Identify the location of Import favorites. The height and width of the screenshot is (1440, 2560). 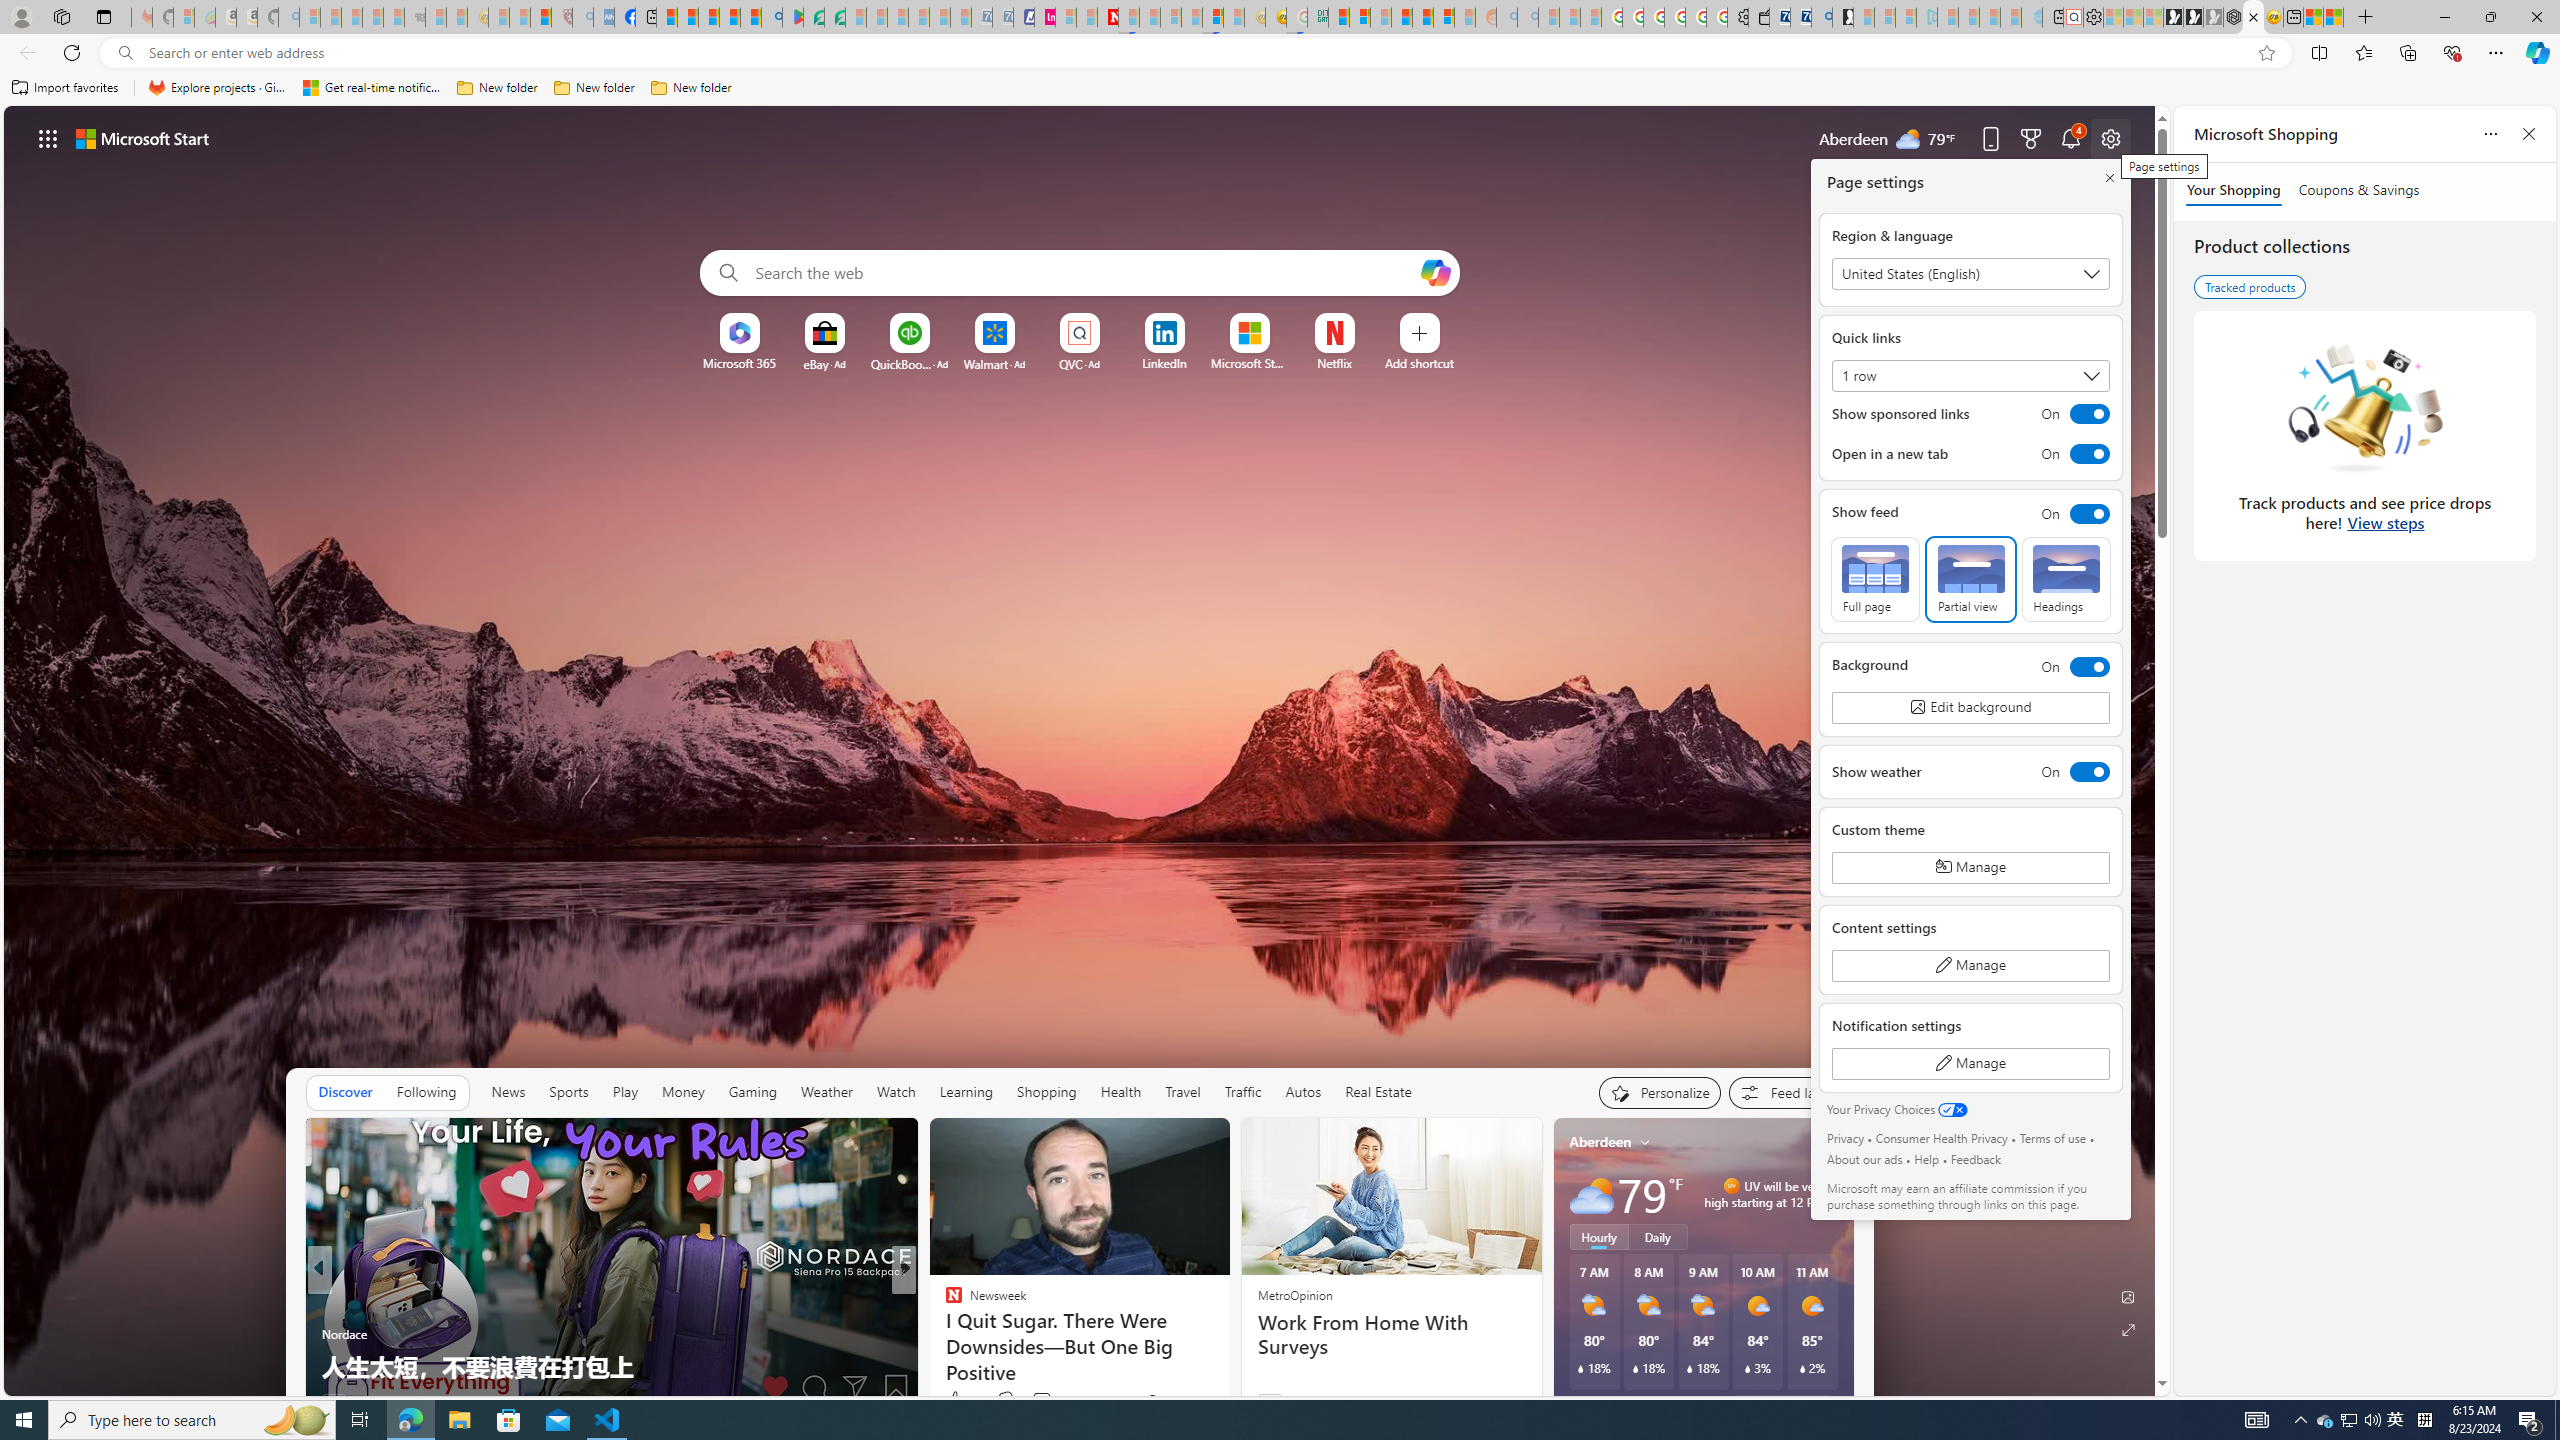
(65, 88).